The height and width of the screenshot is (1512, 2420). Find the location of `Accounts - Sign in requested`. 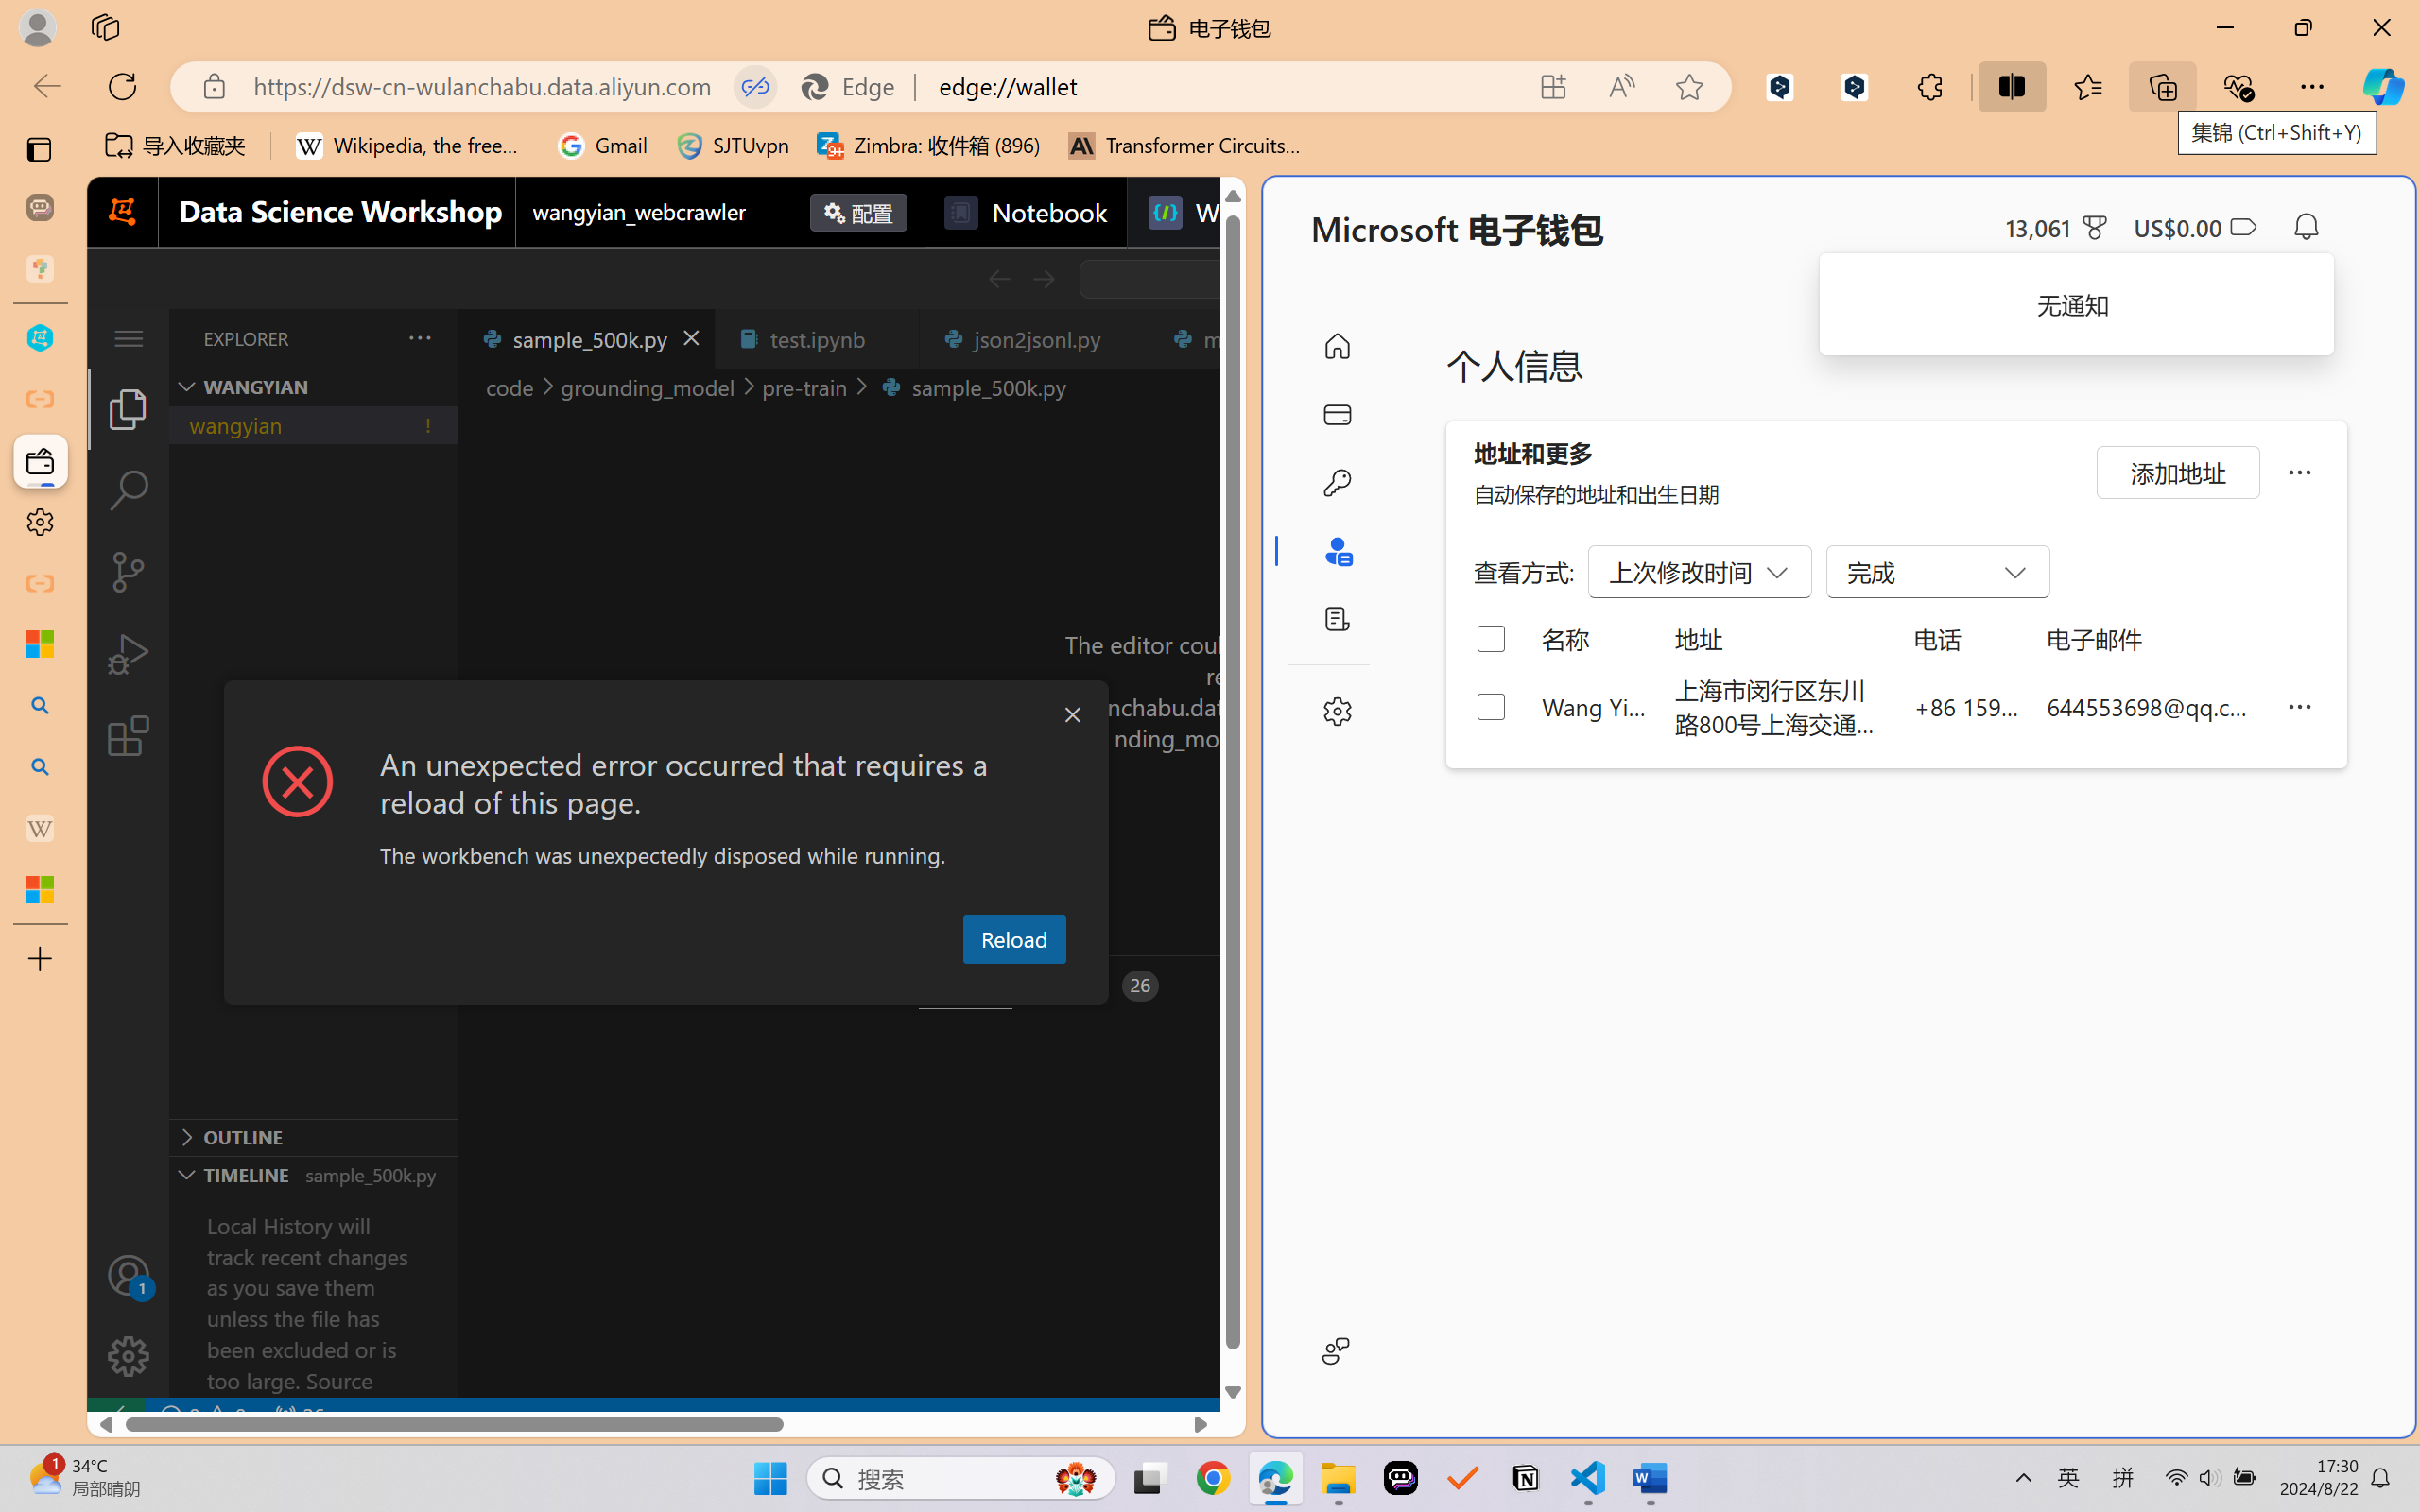

Accounts - Sign in requested is located at coordinates (129, 1275).